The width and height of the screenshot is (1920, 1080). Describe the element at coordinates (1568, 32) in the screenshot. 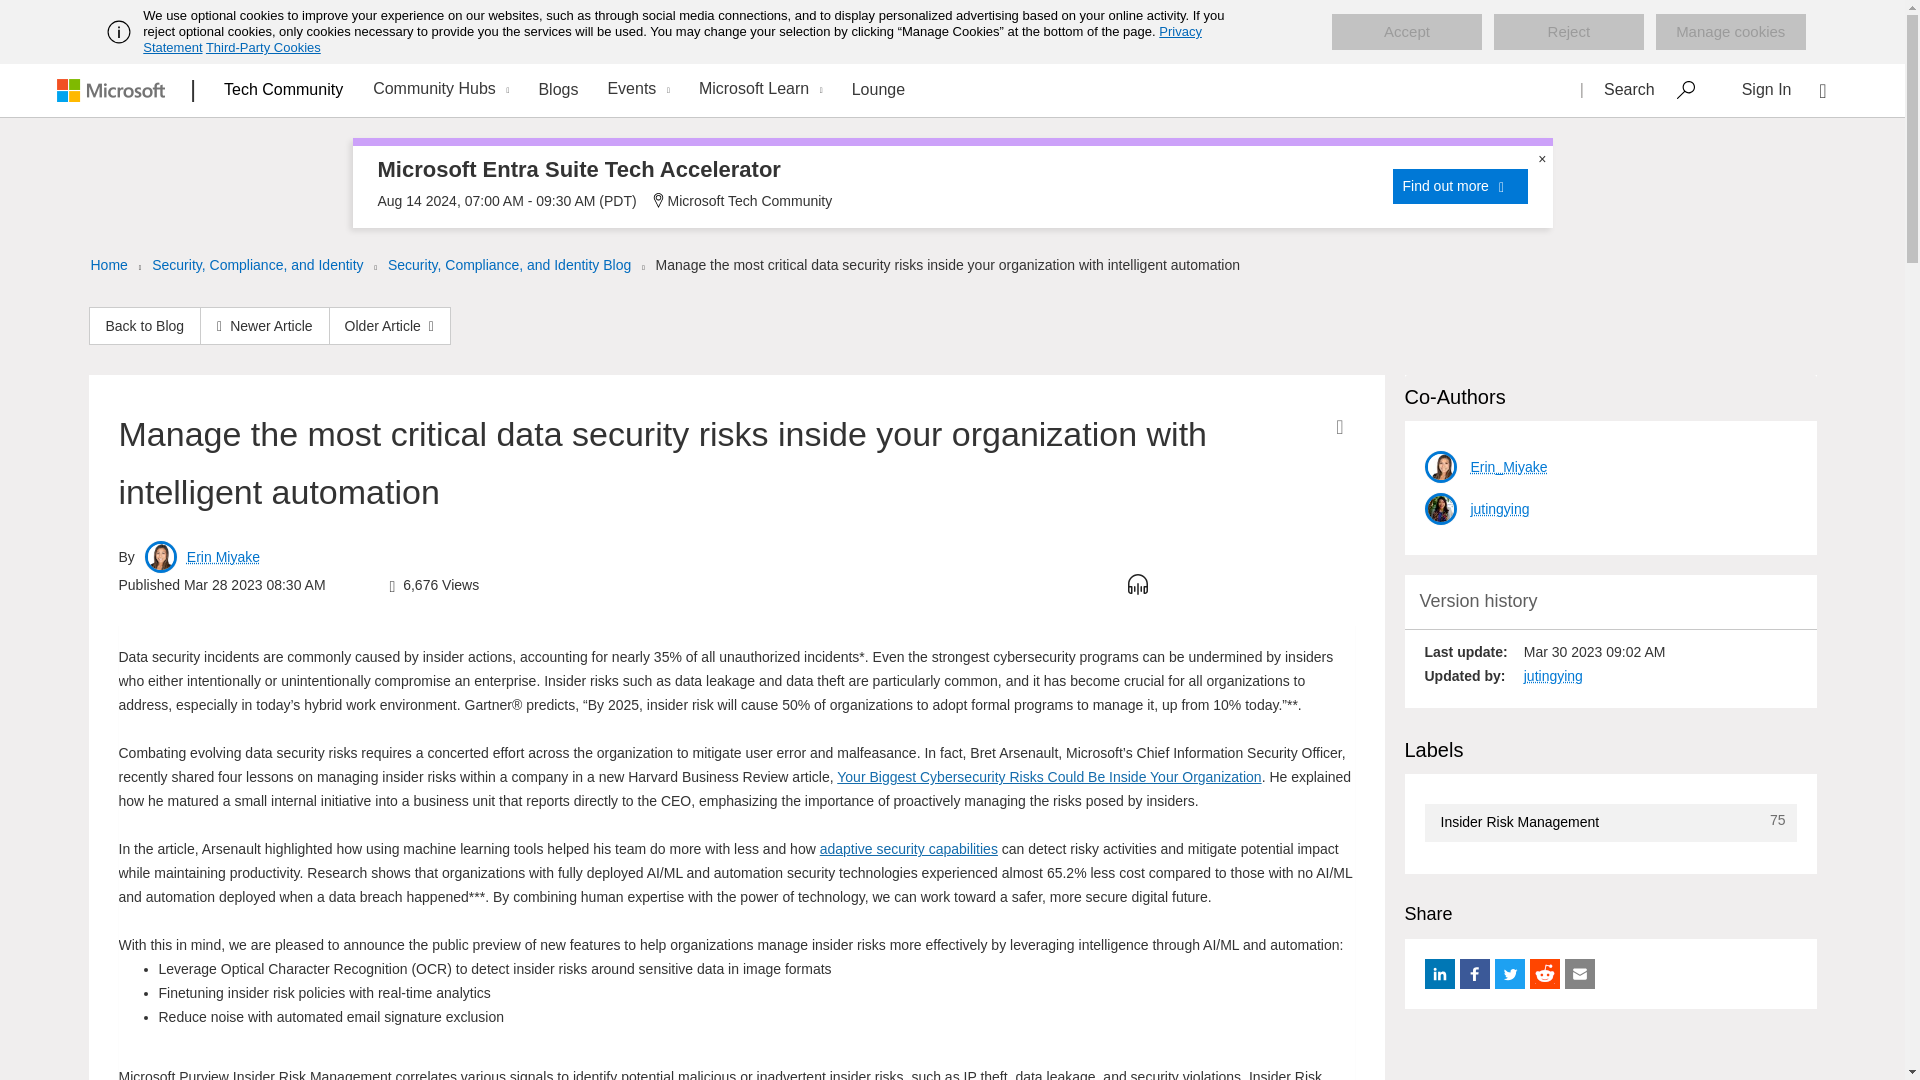

I see `Reject` at that location.